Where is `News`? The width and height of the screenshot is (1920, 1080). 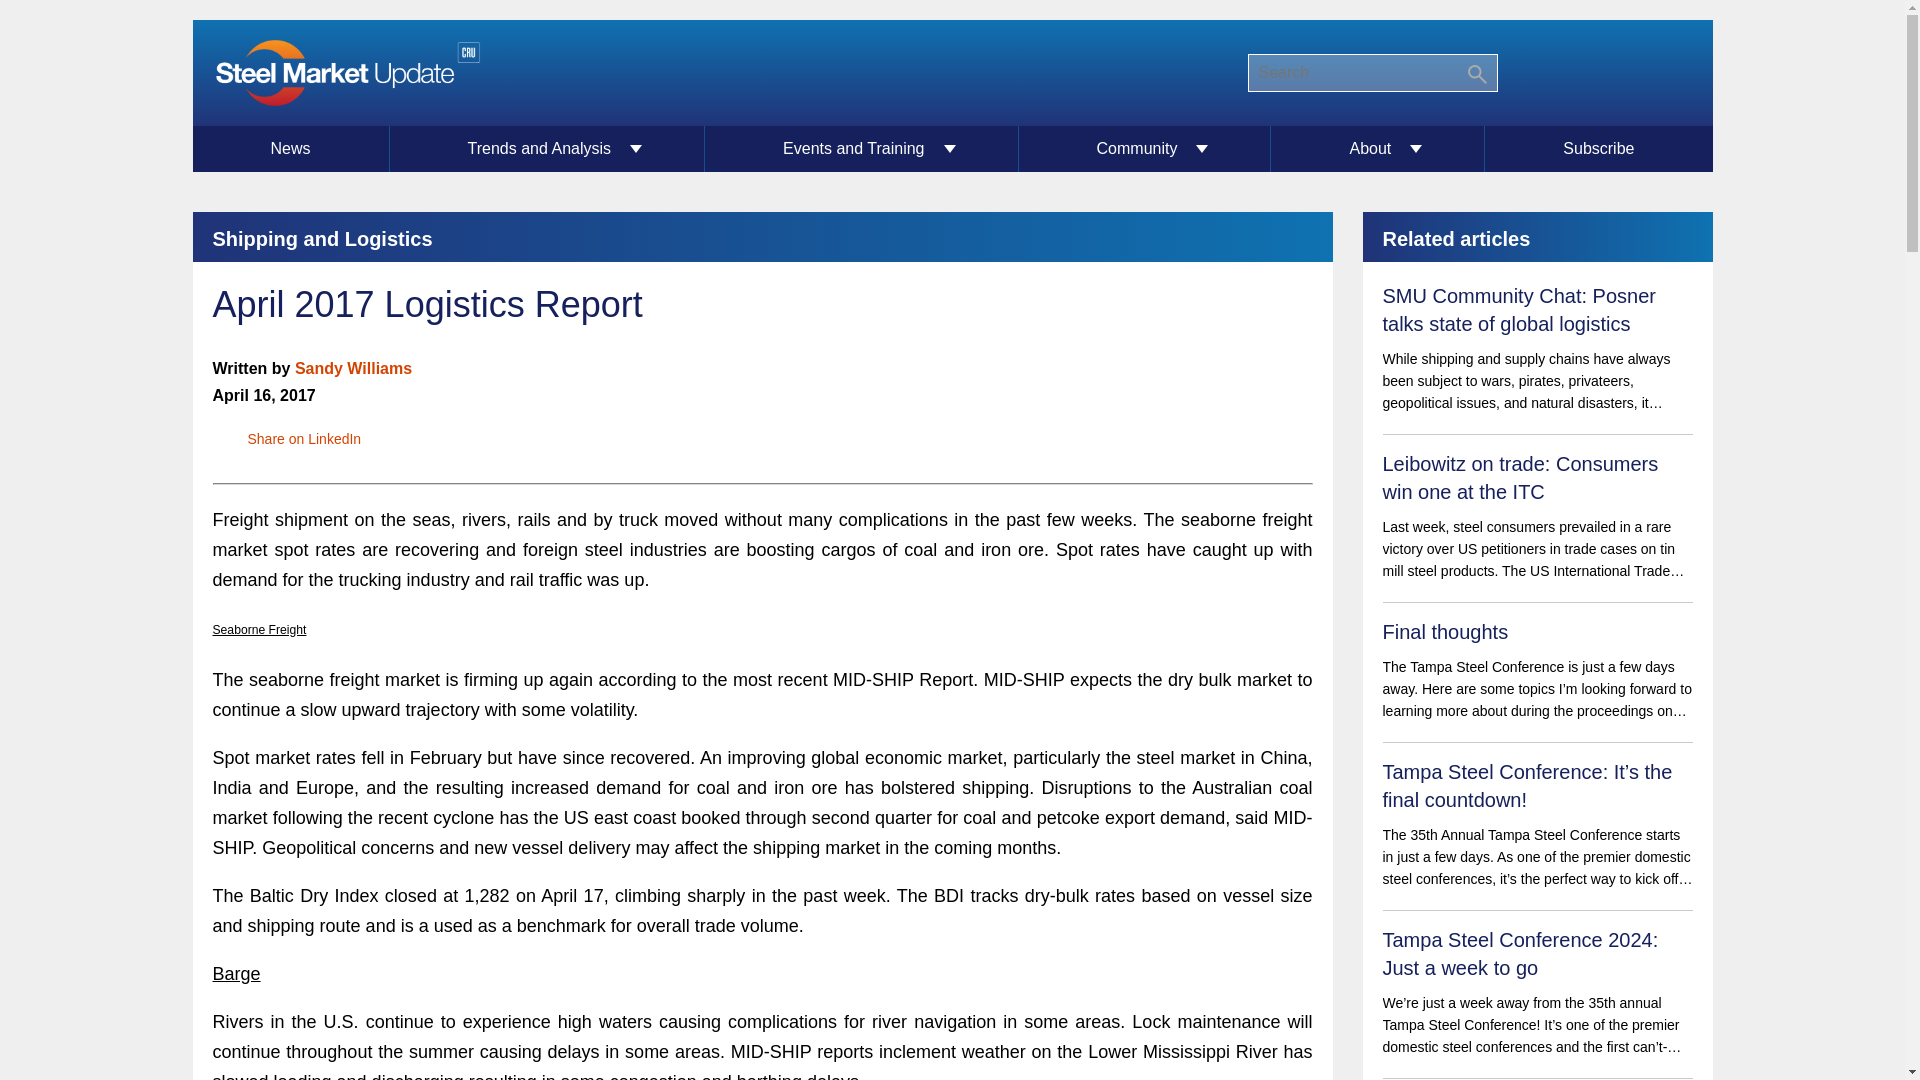 News is located at coordinates (290, 148).